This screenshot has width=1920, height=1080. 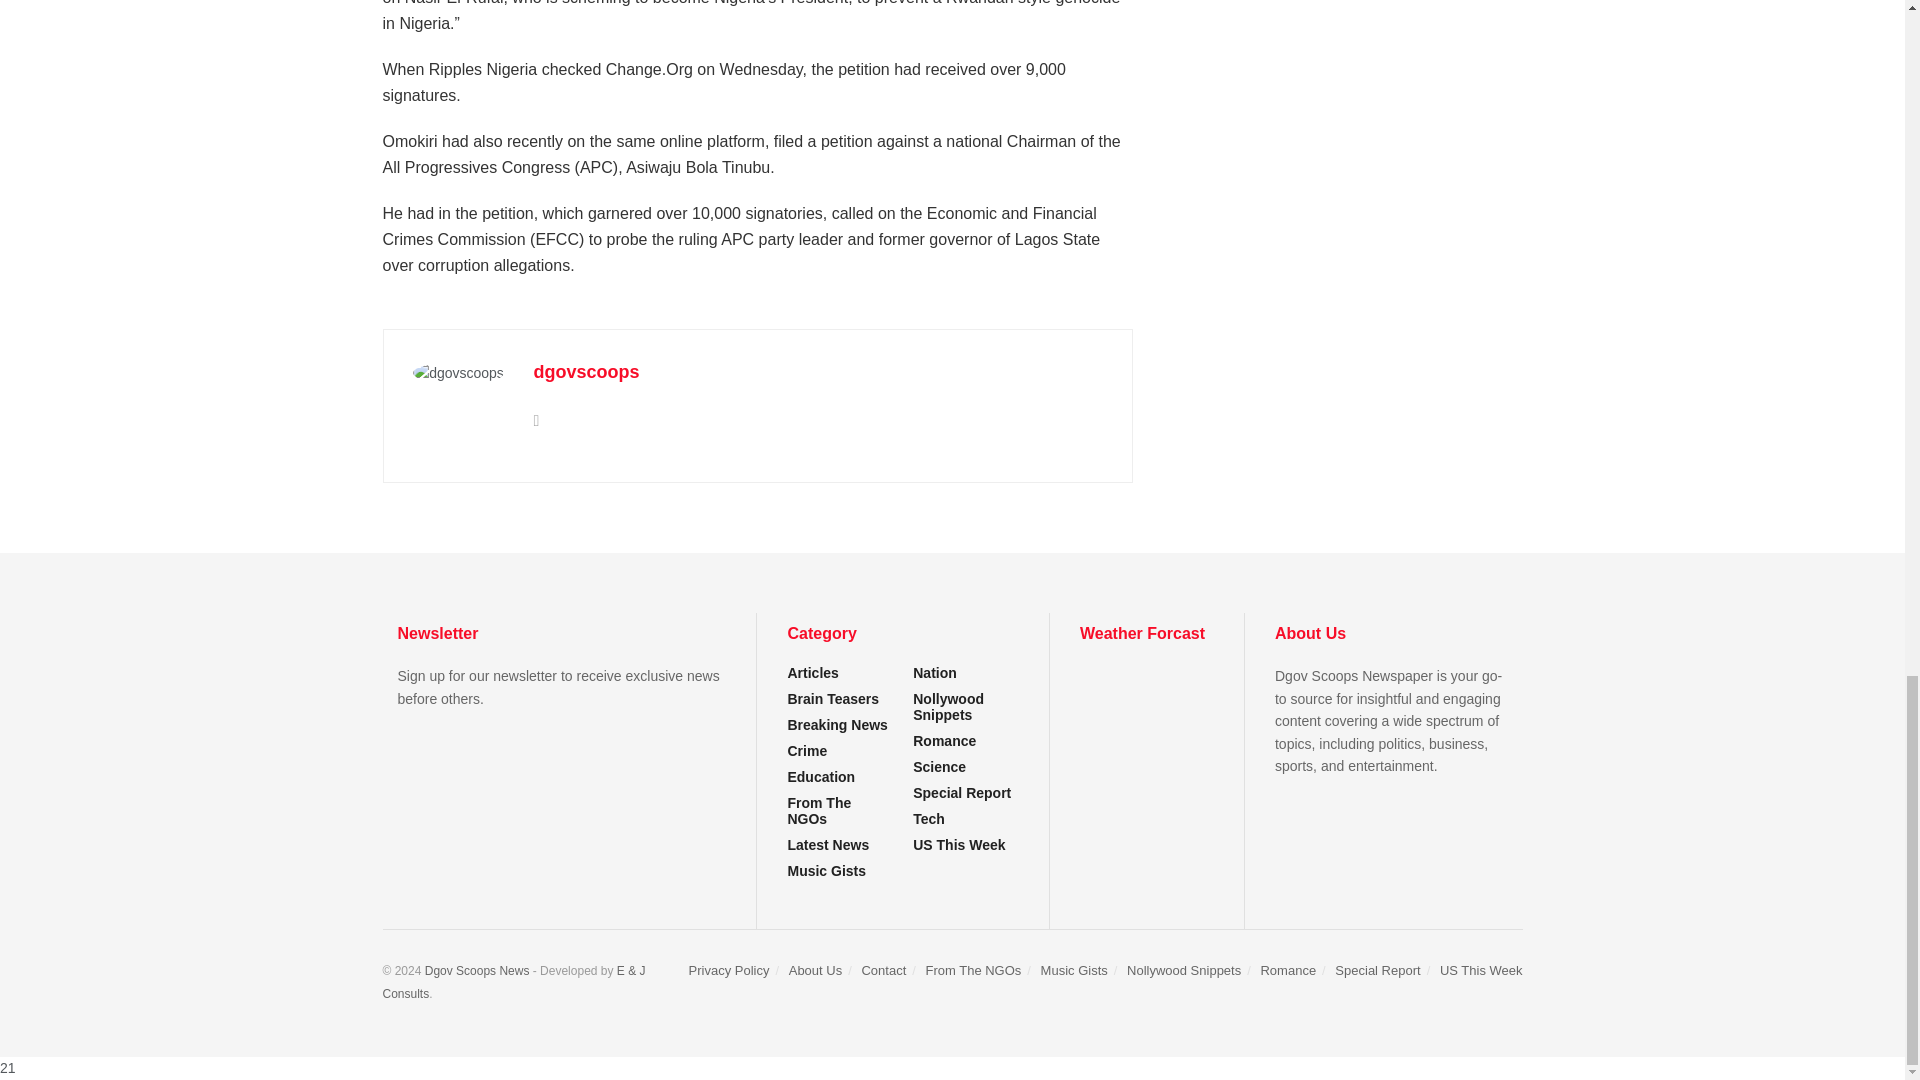 What do you see at coordinates (476, 971) in the screenshot?
I see `Dgov Scoops News` at bounding box center [476, 971].